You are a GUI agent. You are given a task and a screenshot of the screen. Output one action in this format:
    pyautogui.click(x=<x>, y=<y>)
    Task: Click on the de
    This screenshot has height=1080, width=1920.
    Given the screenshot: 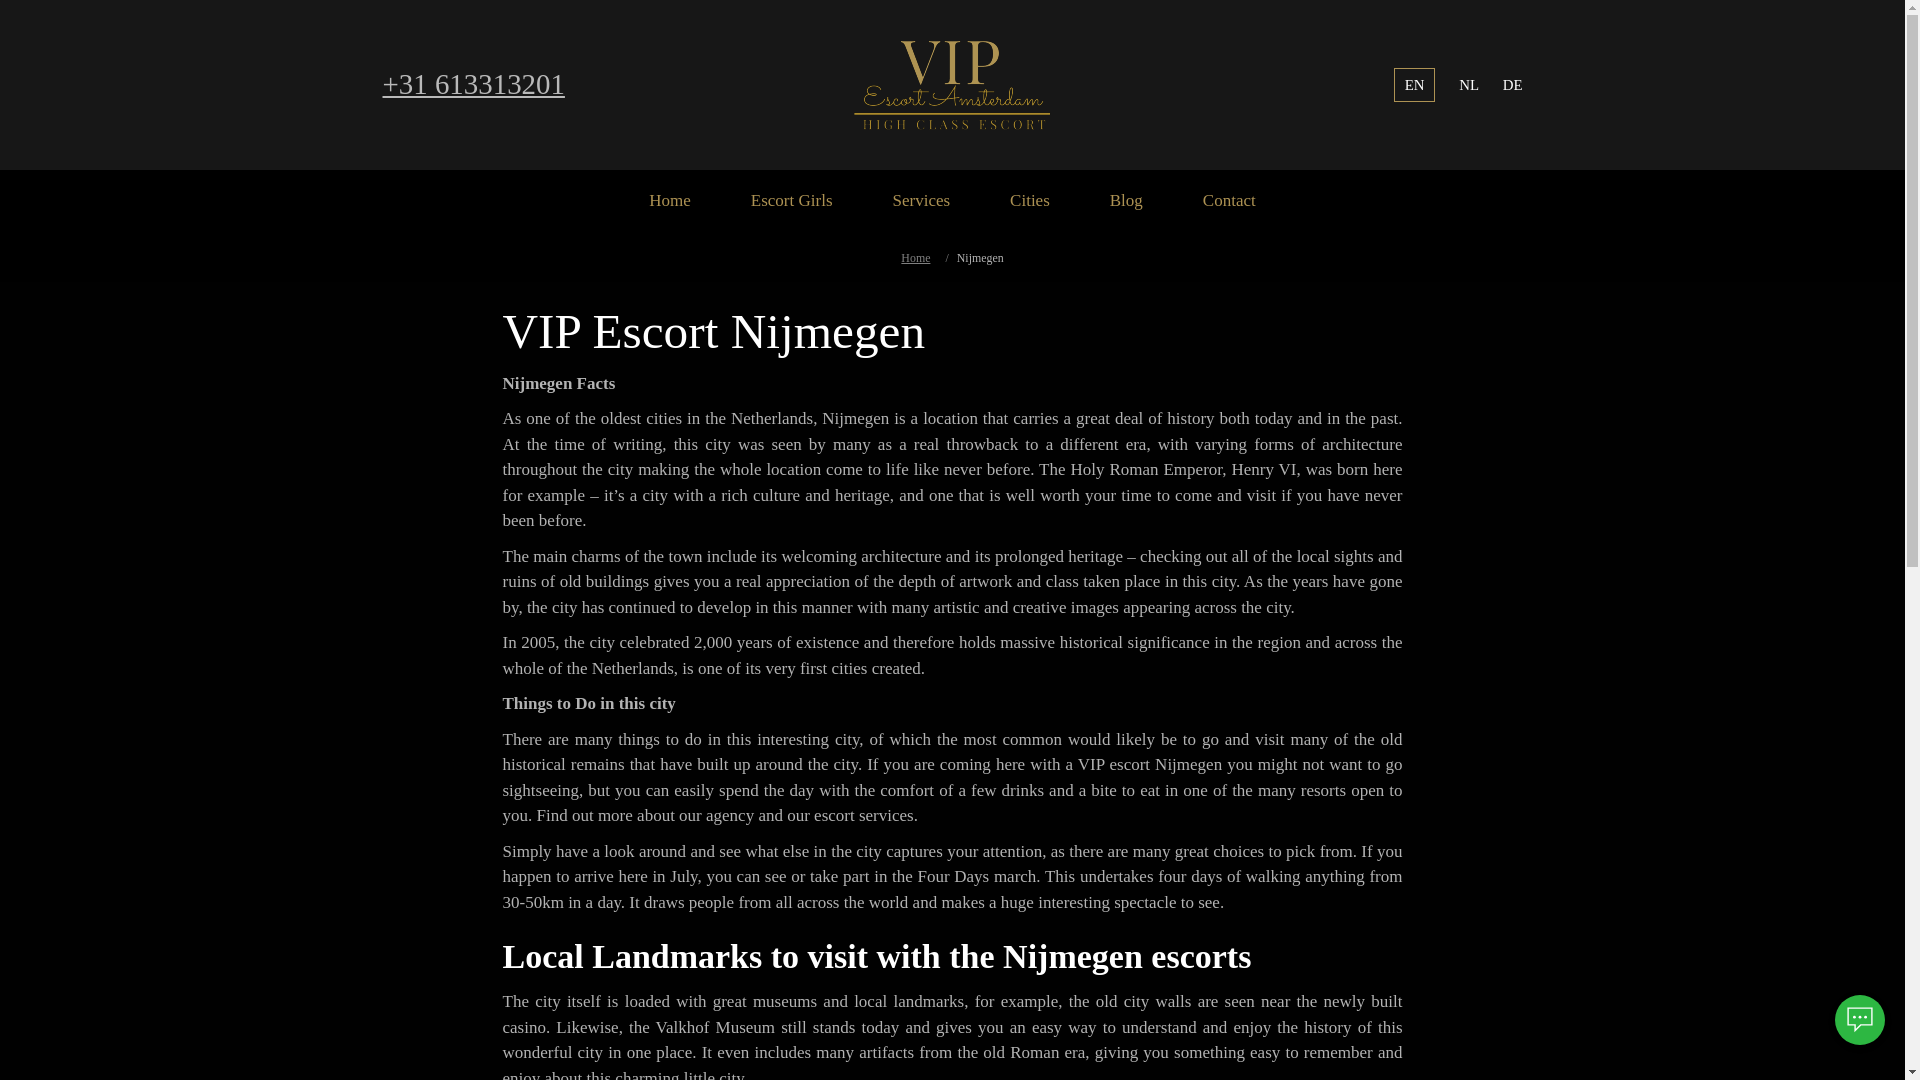 What is the action you would take?
    pyautogui.click(x=1512, y=84)
    